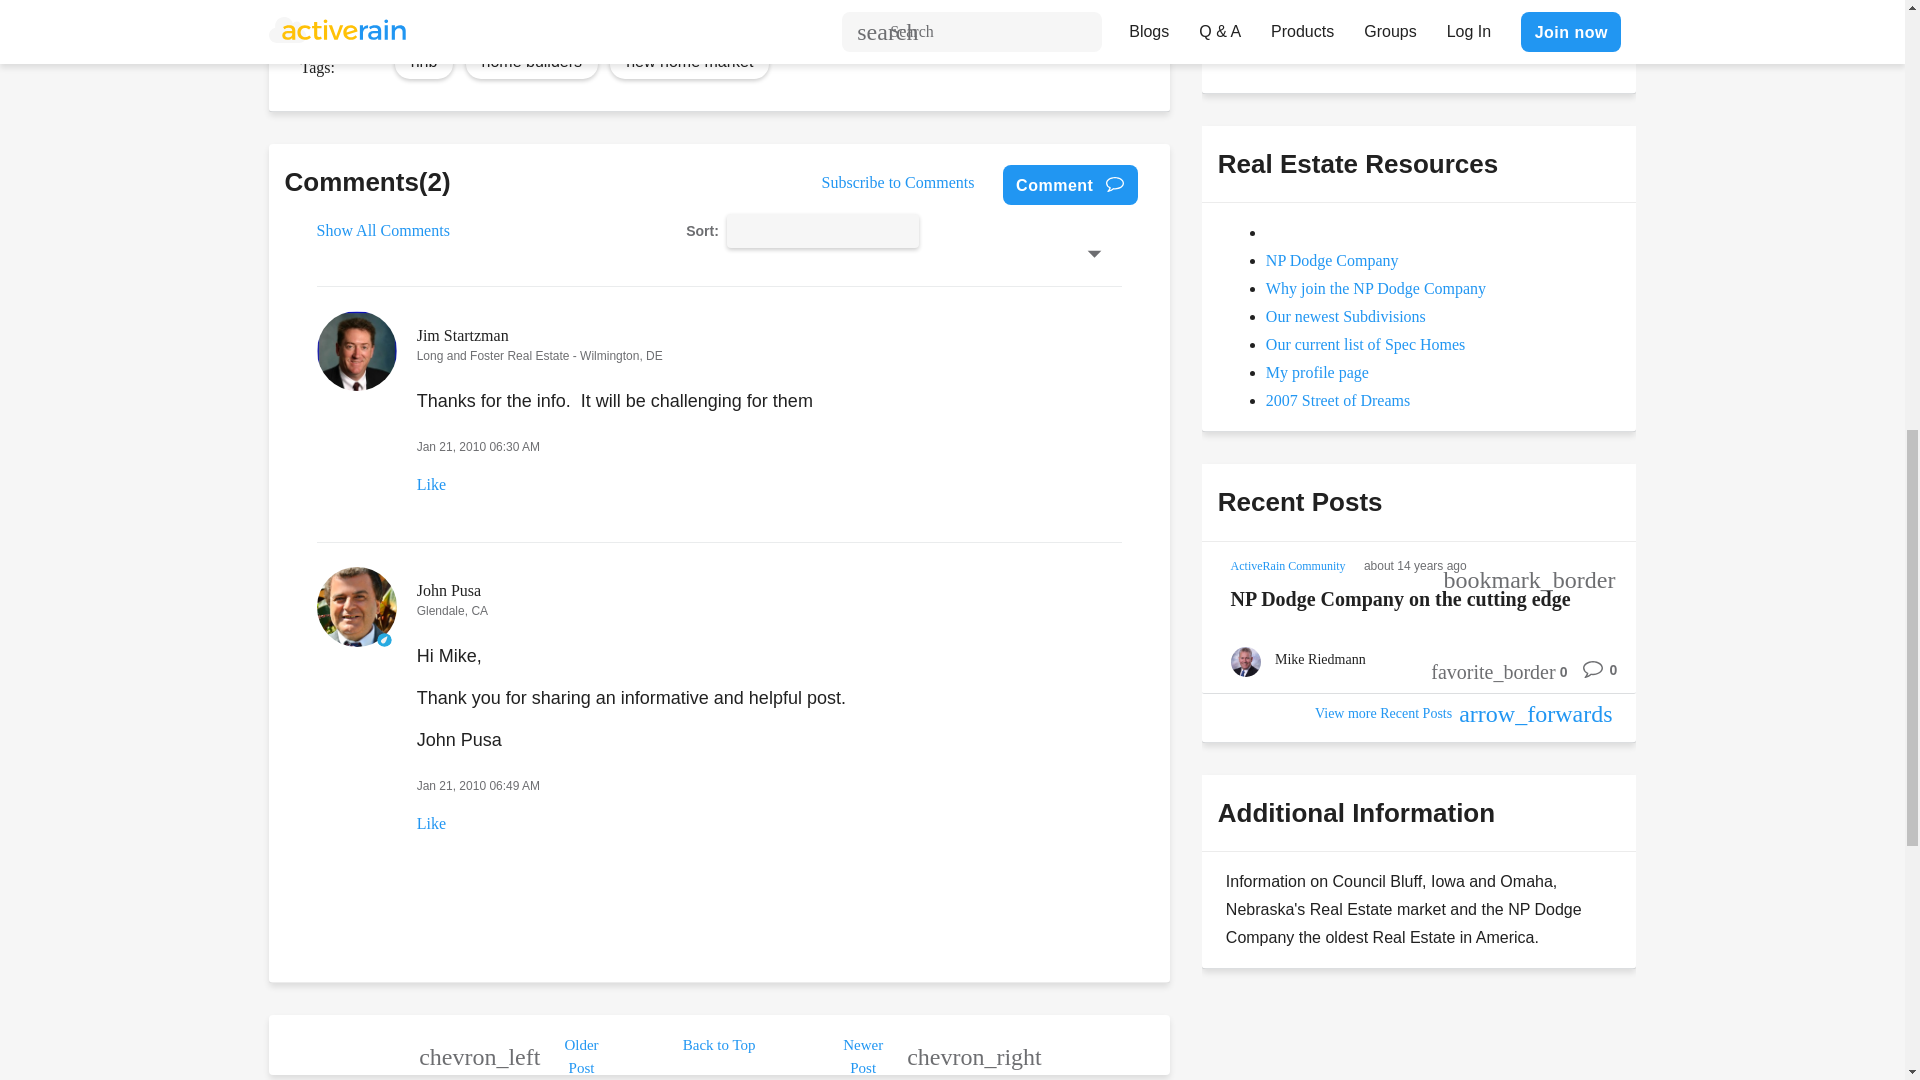  What do you see at coordinates (1316, 372) in the screenshot?
I see `My profile page` at bounding box center [1316, 372].